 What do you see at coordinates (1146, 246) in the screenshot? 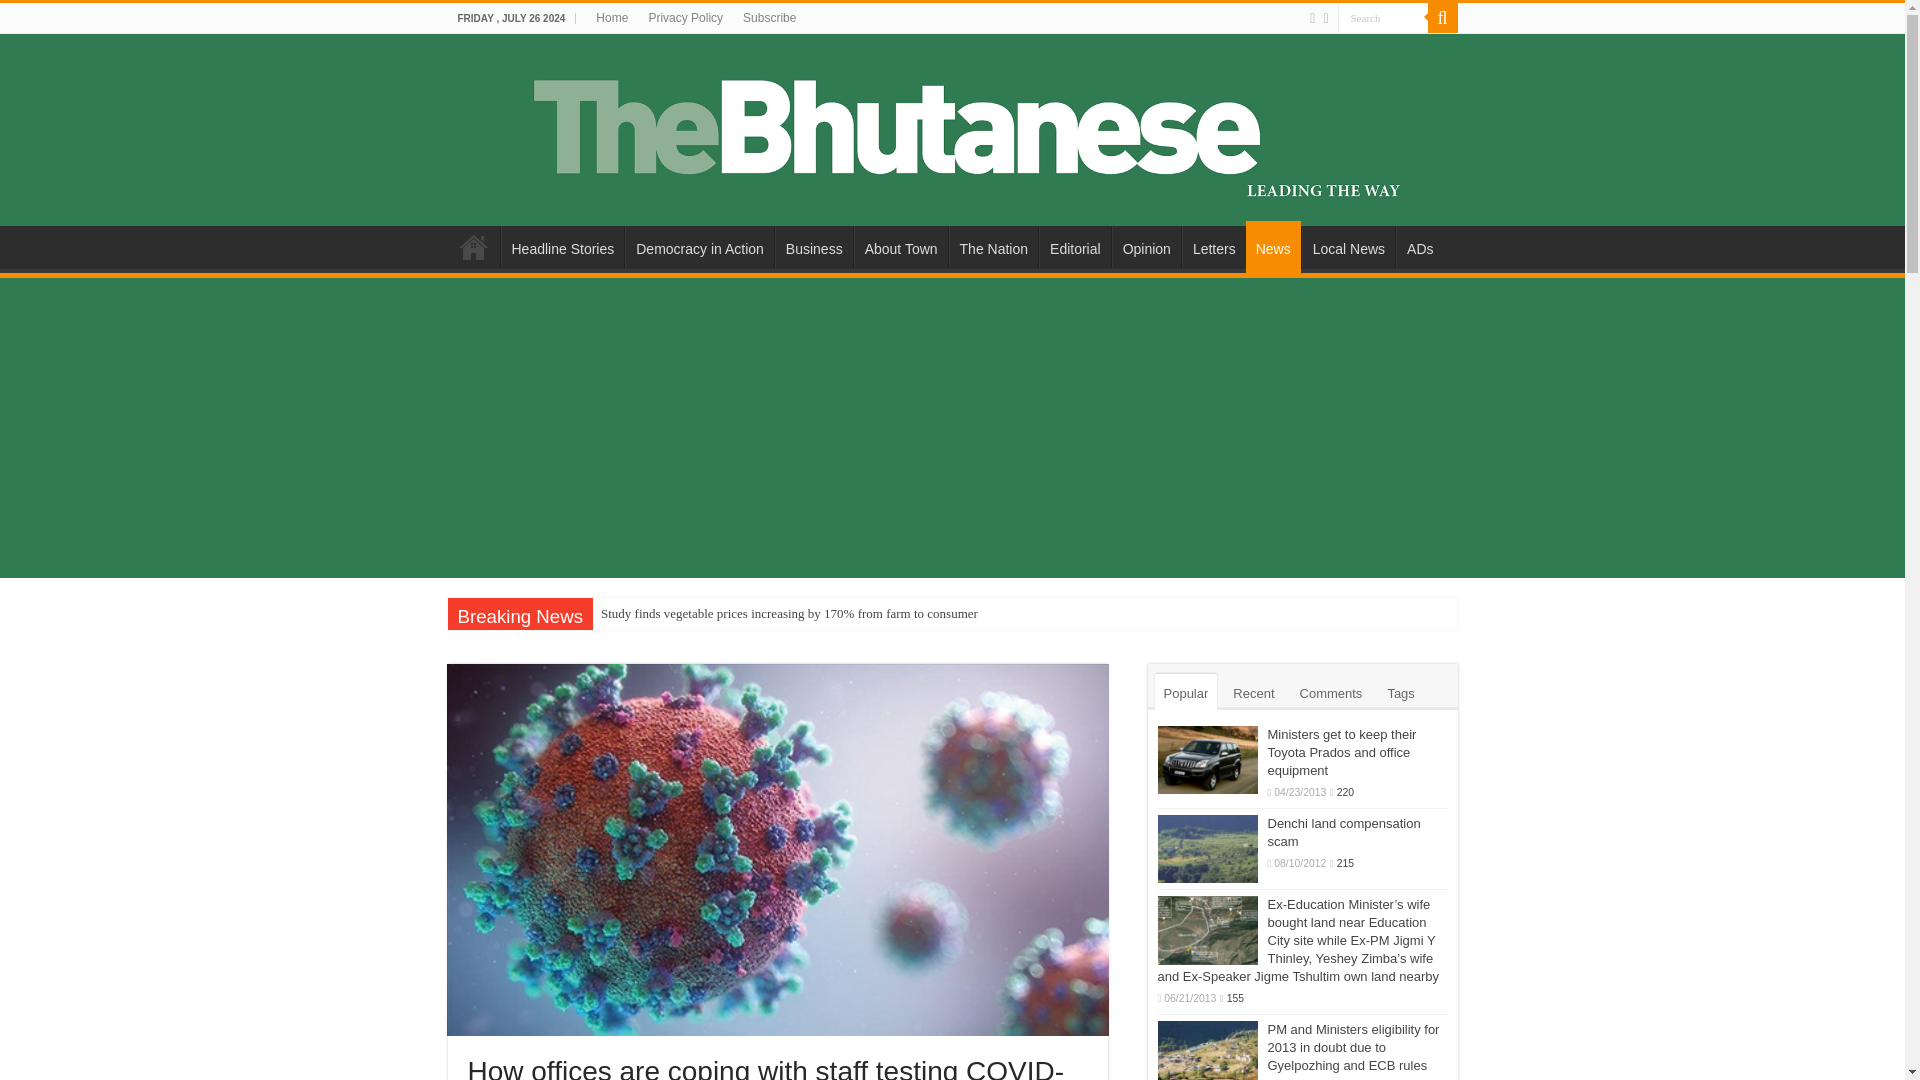
I see `Opinion` at bounding box center [1146, 246].